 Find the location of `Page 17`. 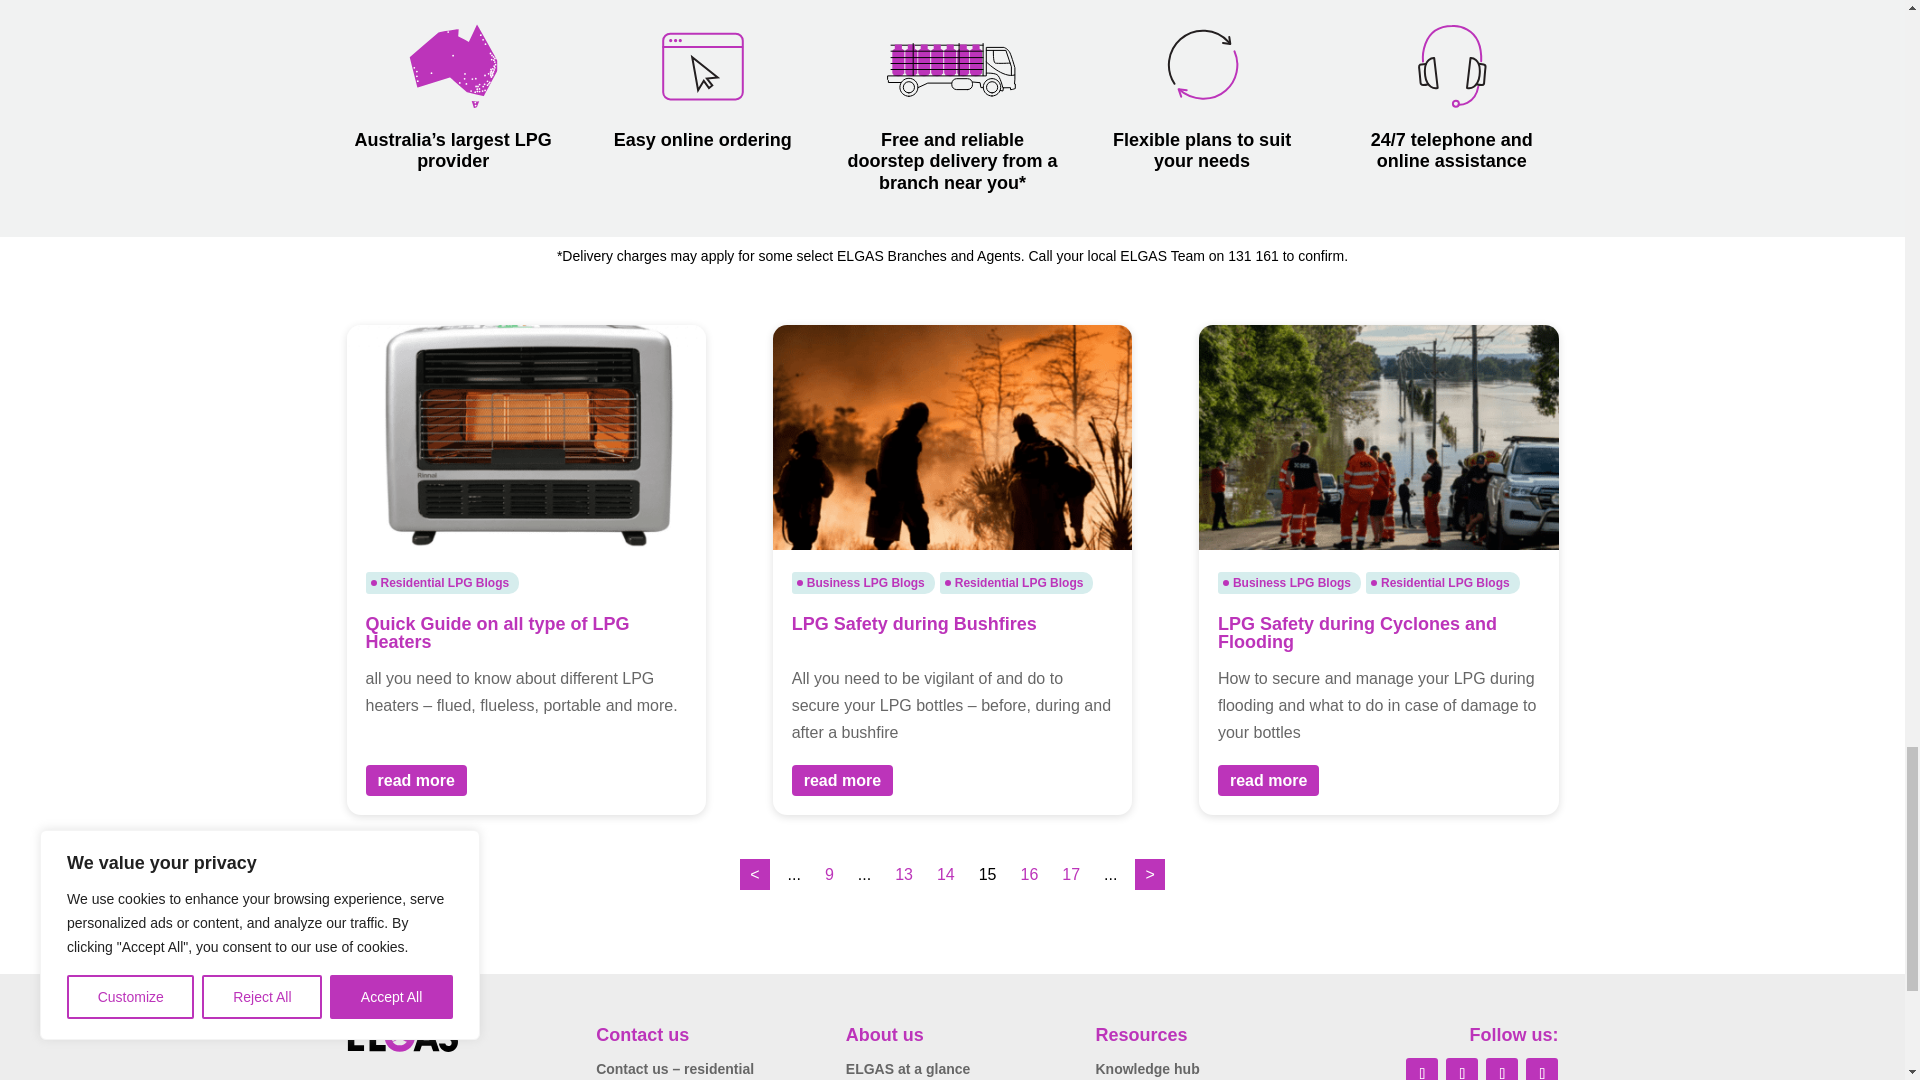

Page 17 is located at coordinates (1071, 874).